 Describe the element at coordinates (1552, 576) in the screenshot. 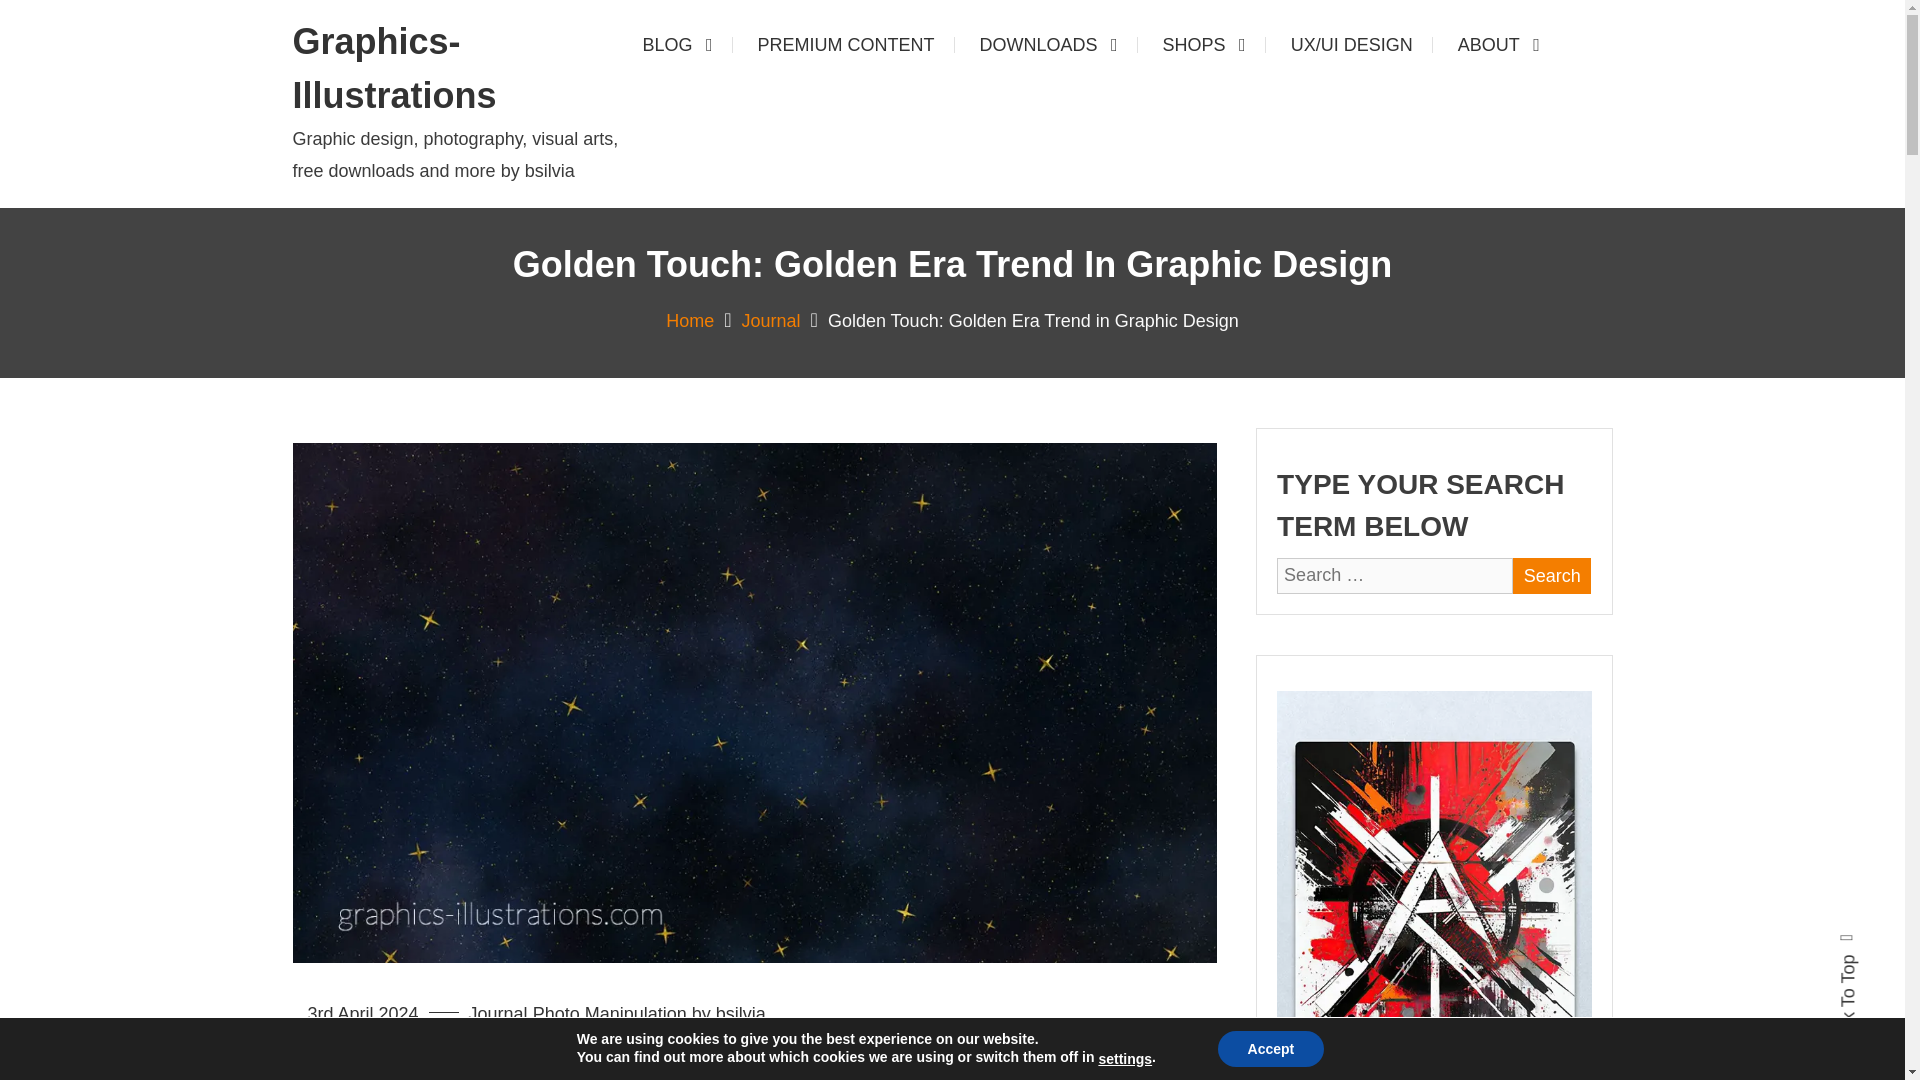

I see `Search` at that location.